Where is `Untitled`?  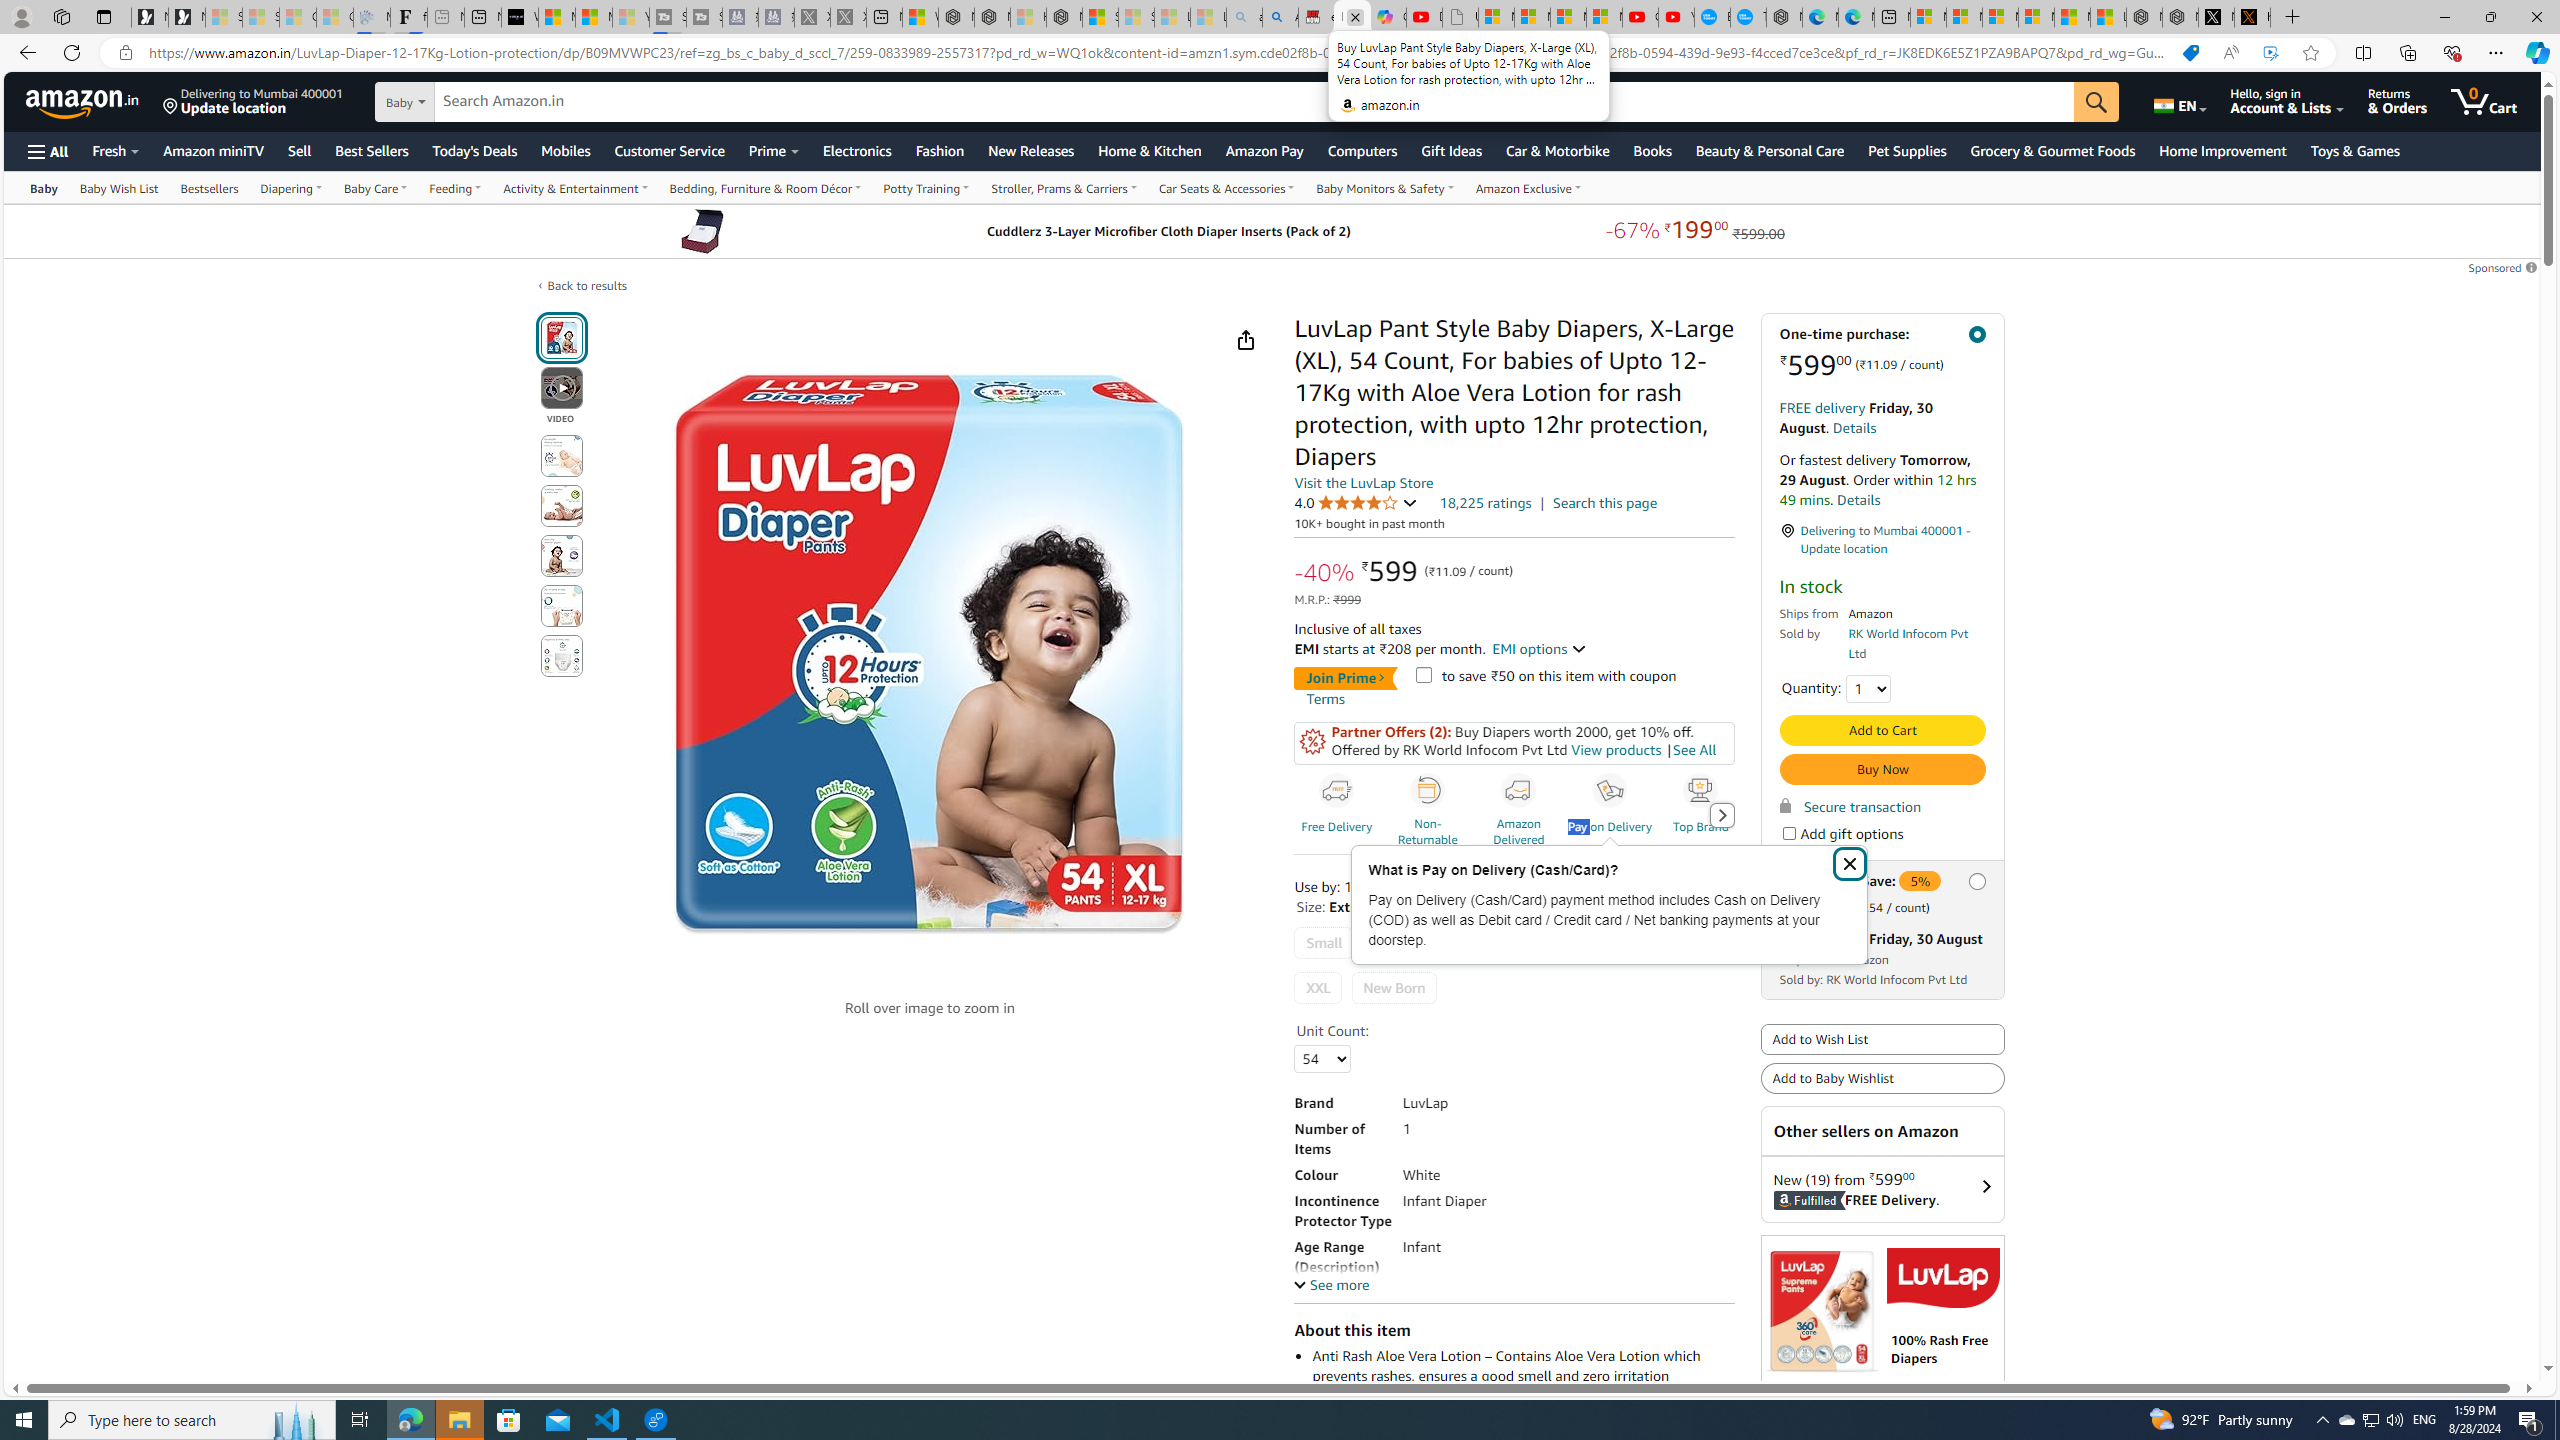 Untitled is located at coordinates (1460, 17).